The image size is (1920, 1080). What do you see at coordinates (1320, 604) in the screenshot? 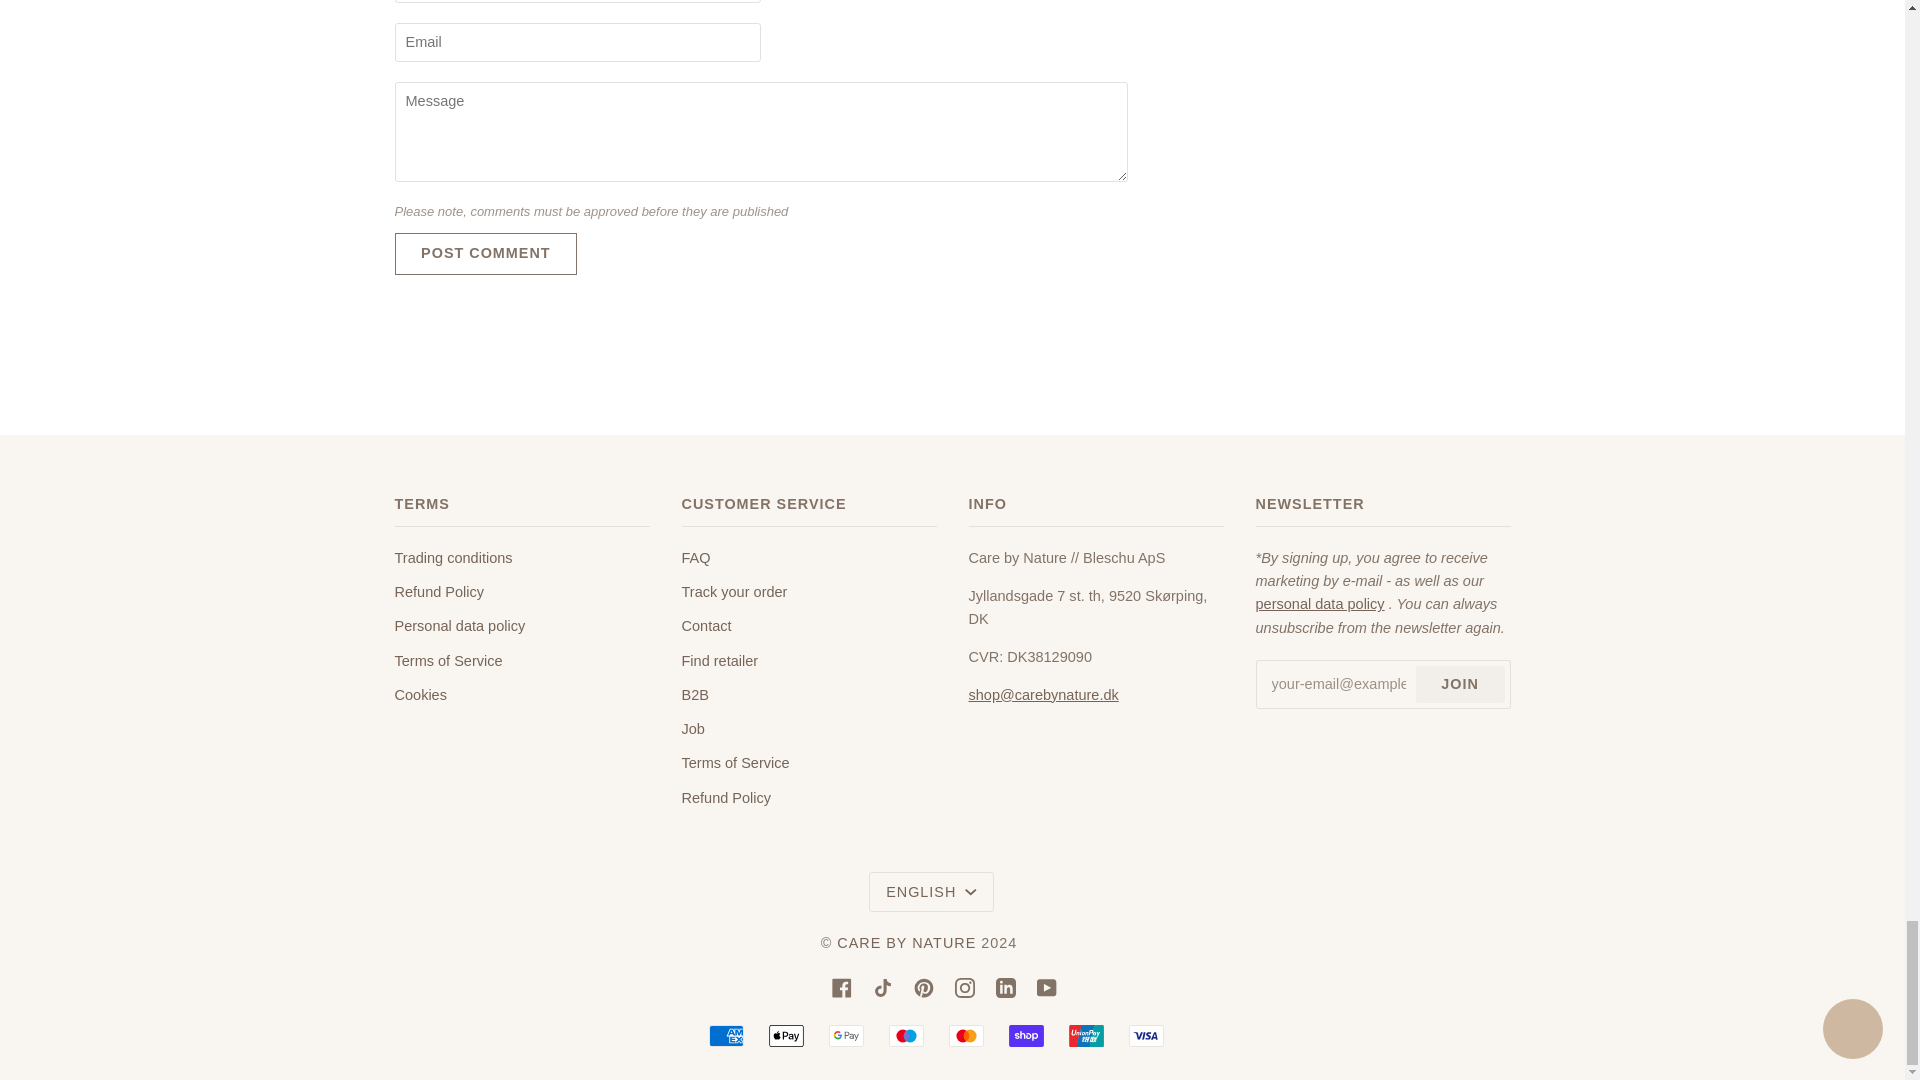
I see `Privacy Policy` at bounding box center [1320, 604].